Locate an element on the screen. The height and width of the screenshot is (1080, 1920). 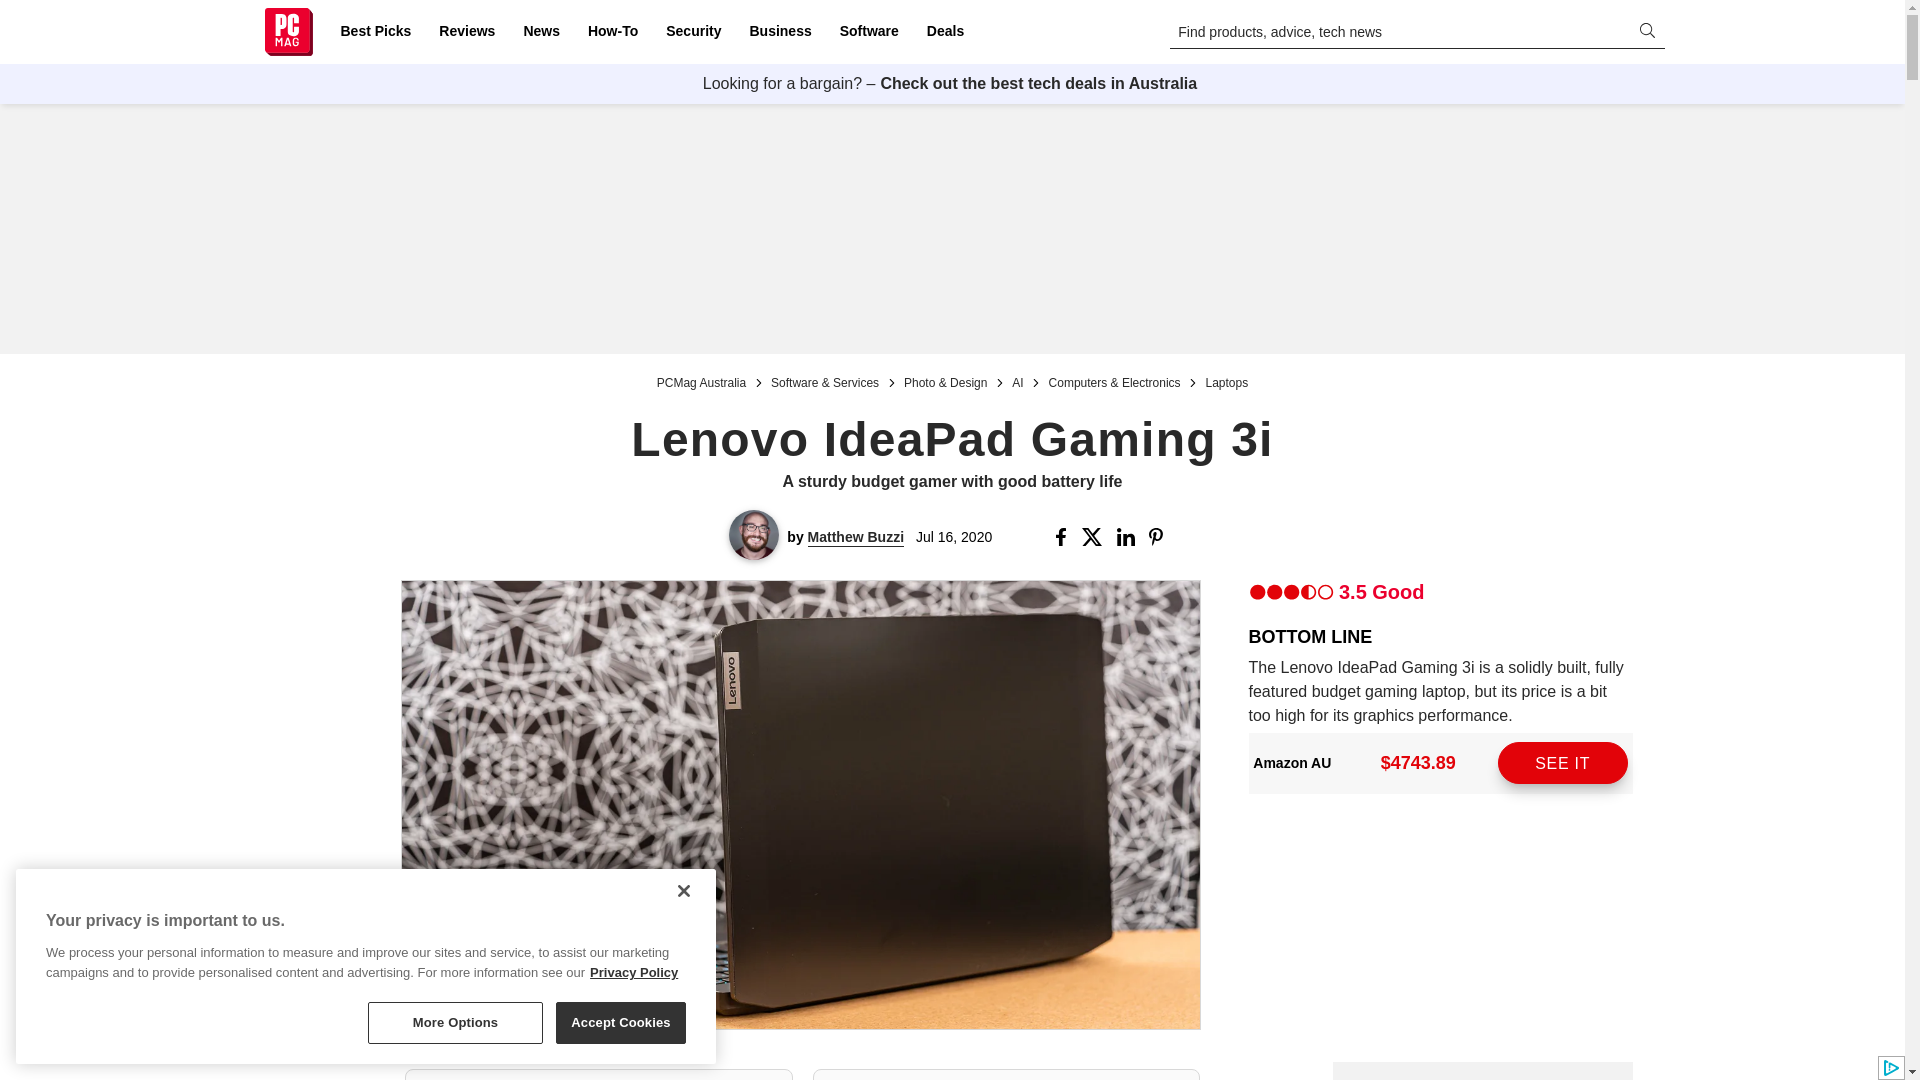
3rd party ad content is located at coordinates (1482, 1070).